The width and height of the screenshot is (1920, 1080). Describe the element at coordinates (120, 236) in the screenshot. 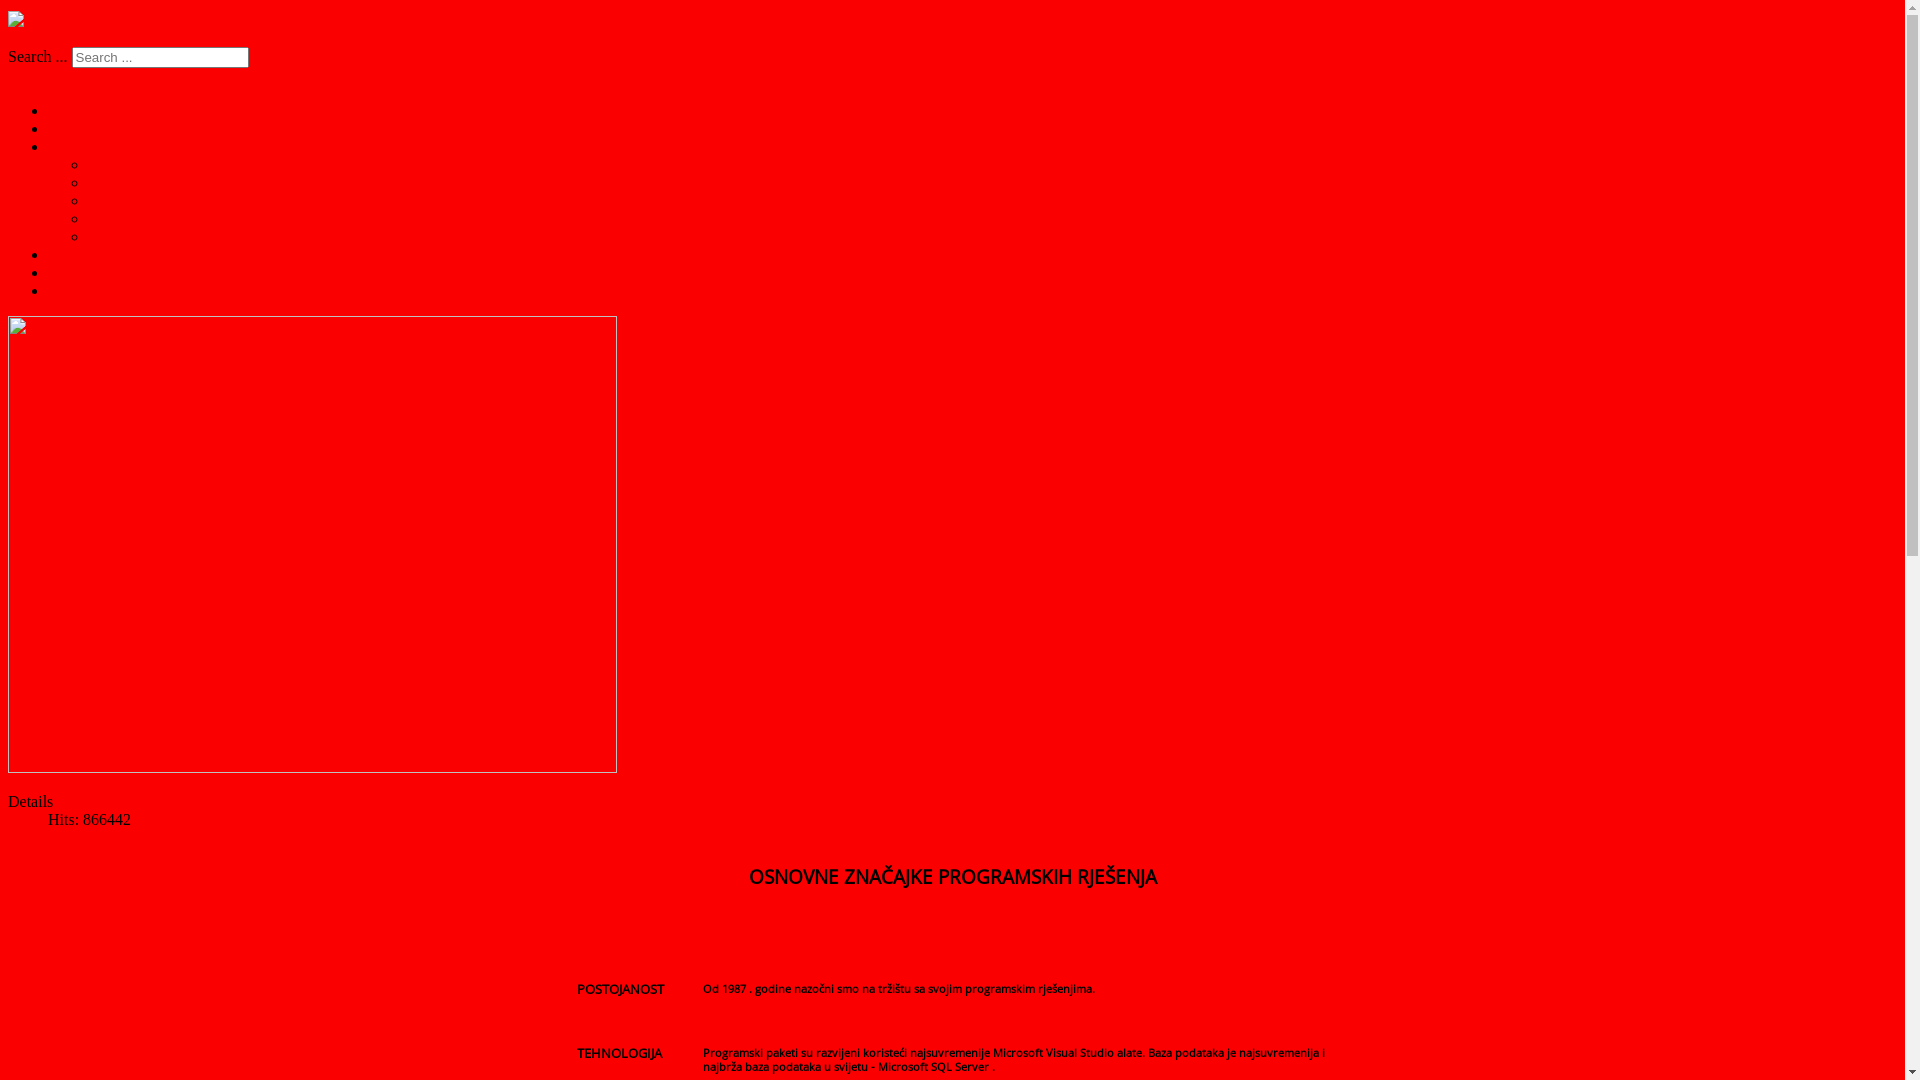

I see `Verzija 21` at that location.